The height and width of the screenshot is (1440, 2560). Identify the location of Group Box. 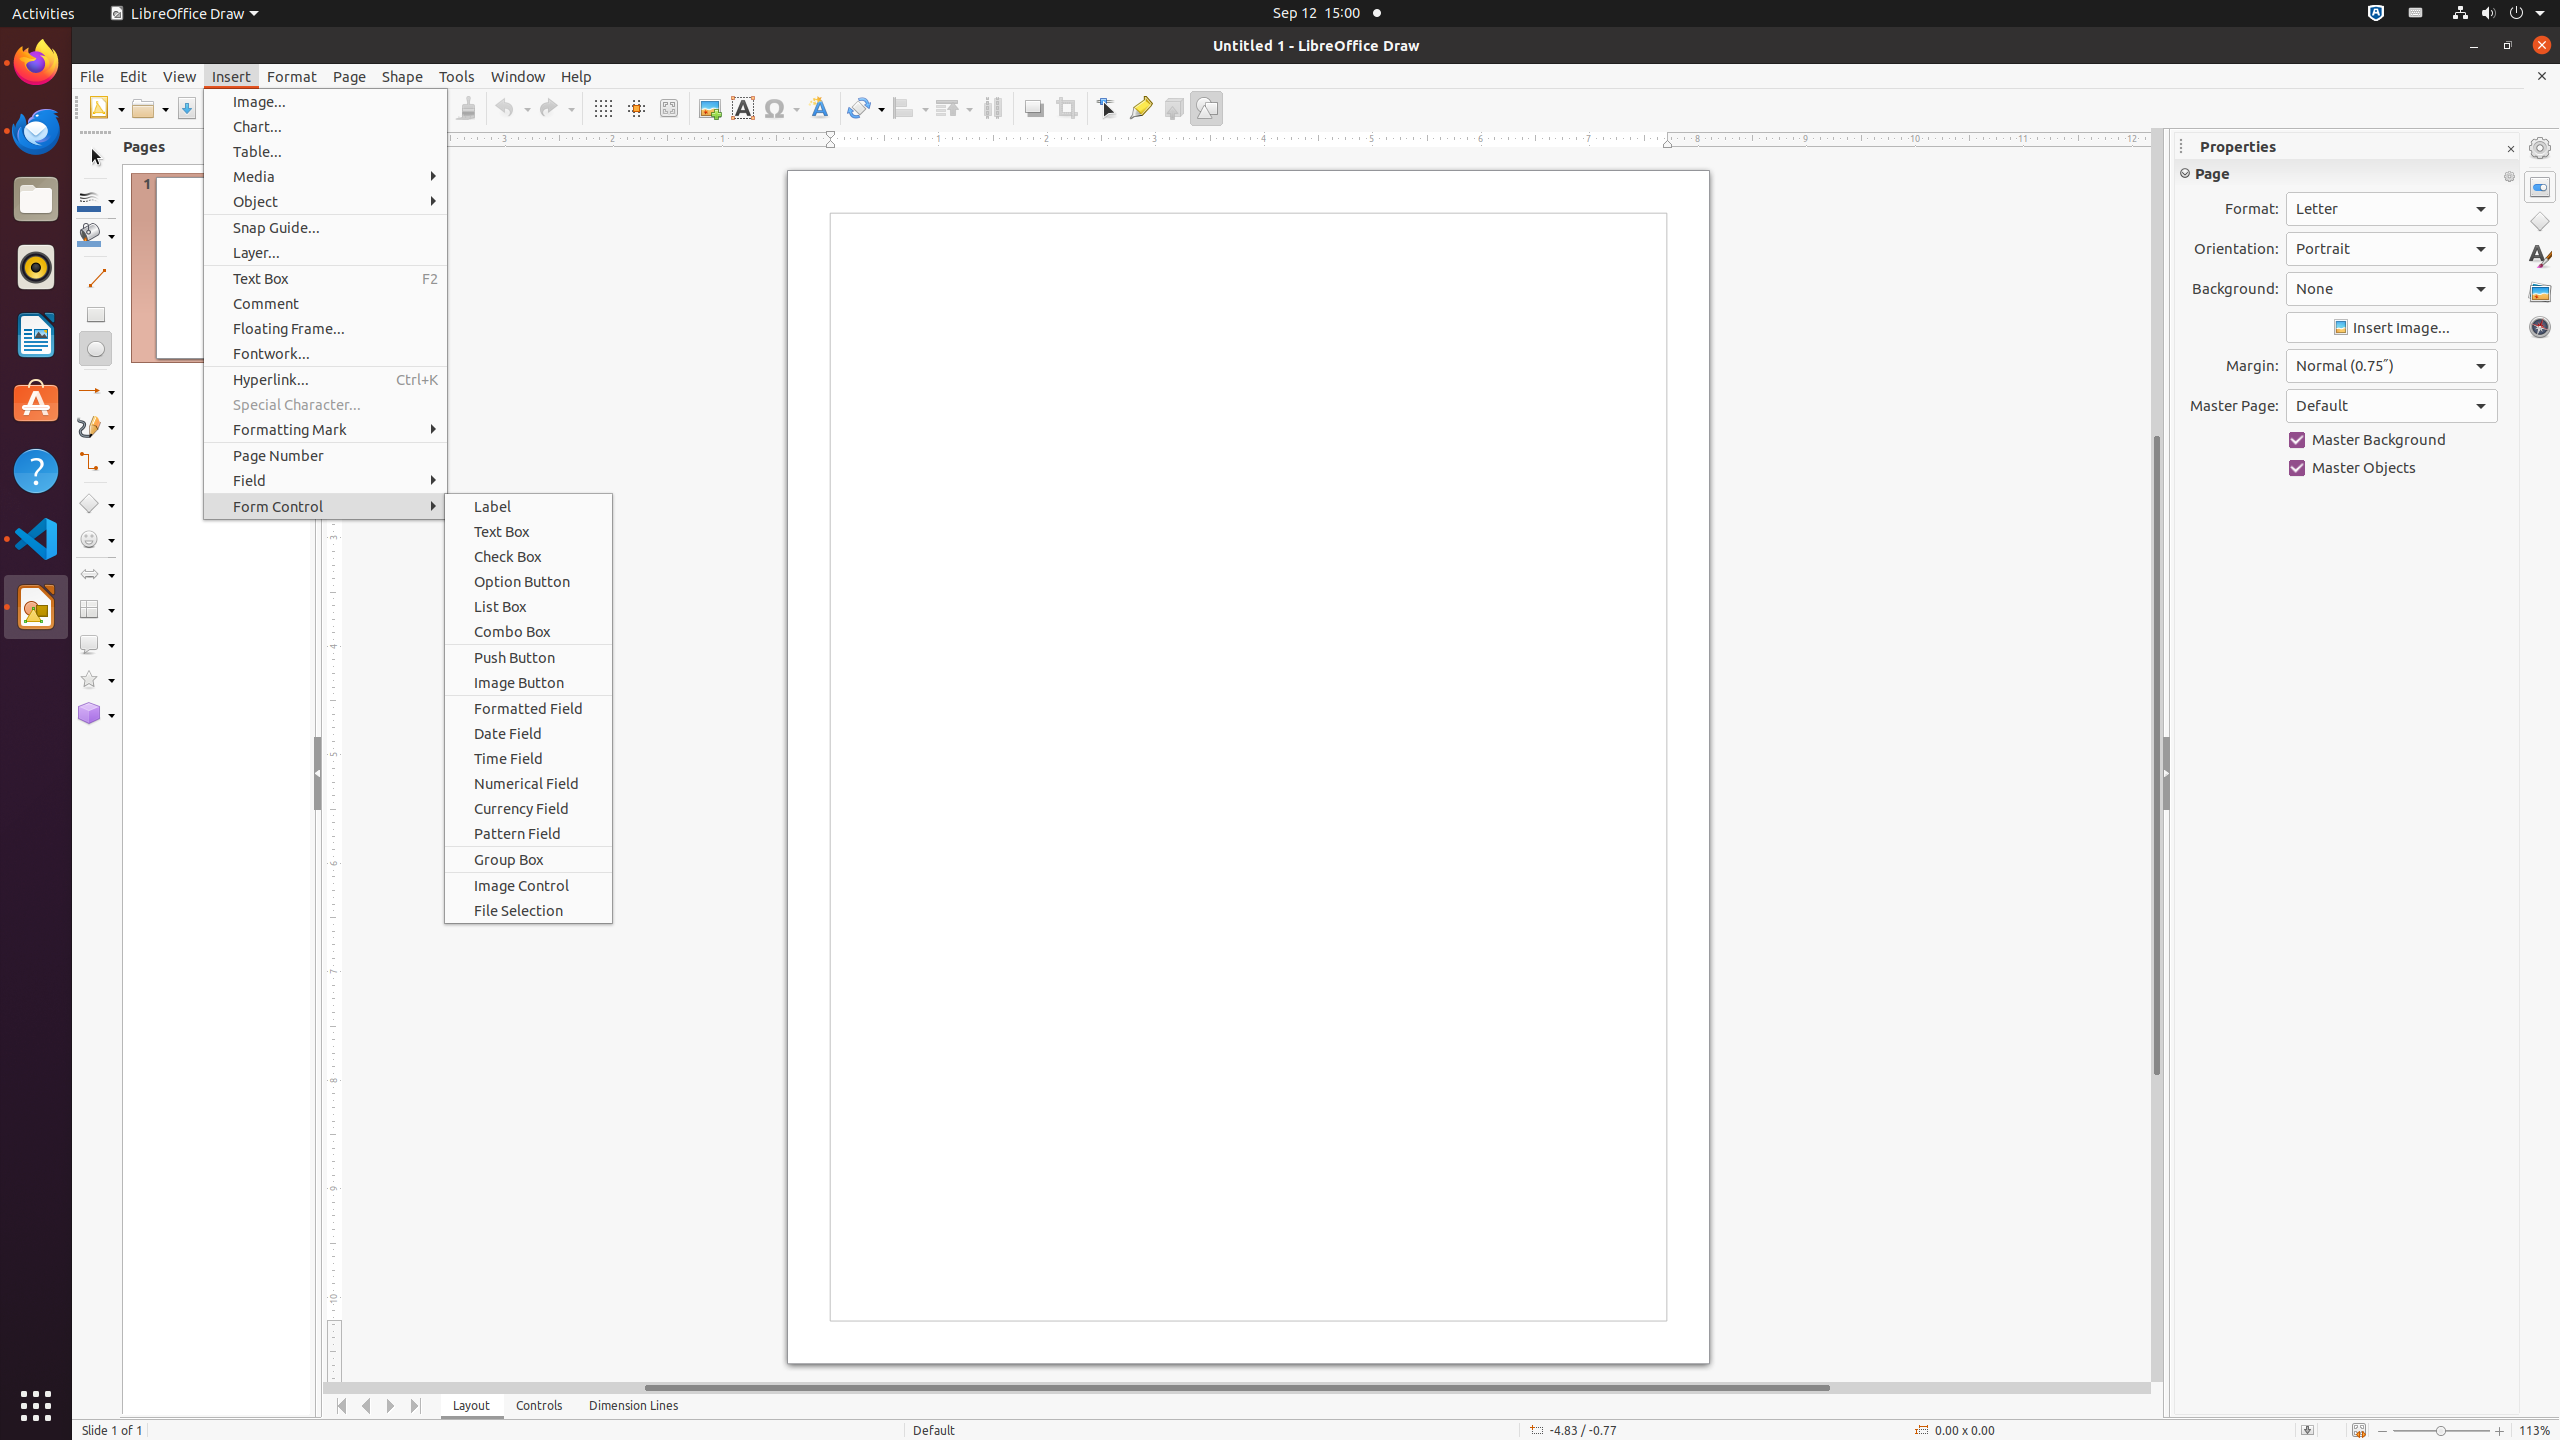
(528, 859).